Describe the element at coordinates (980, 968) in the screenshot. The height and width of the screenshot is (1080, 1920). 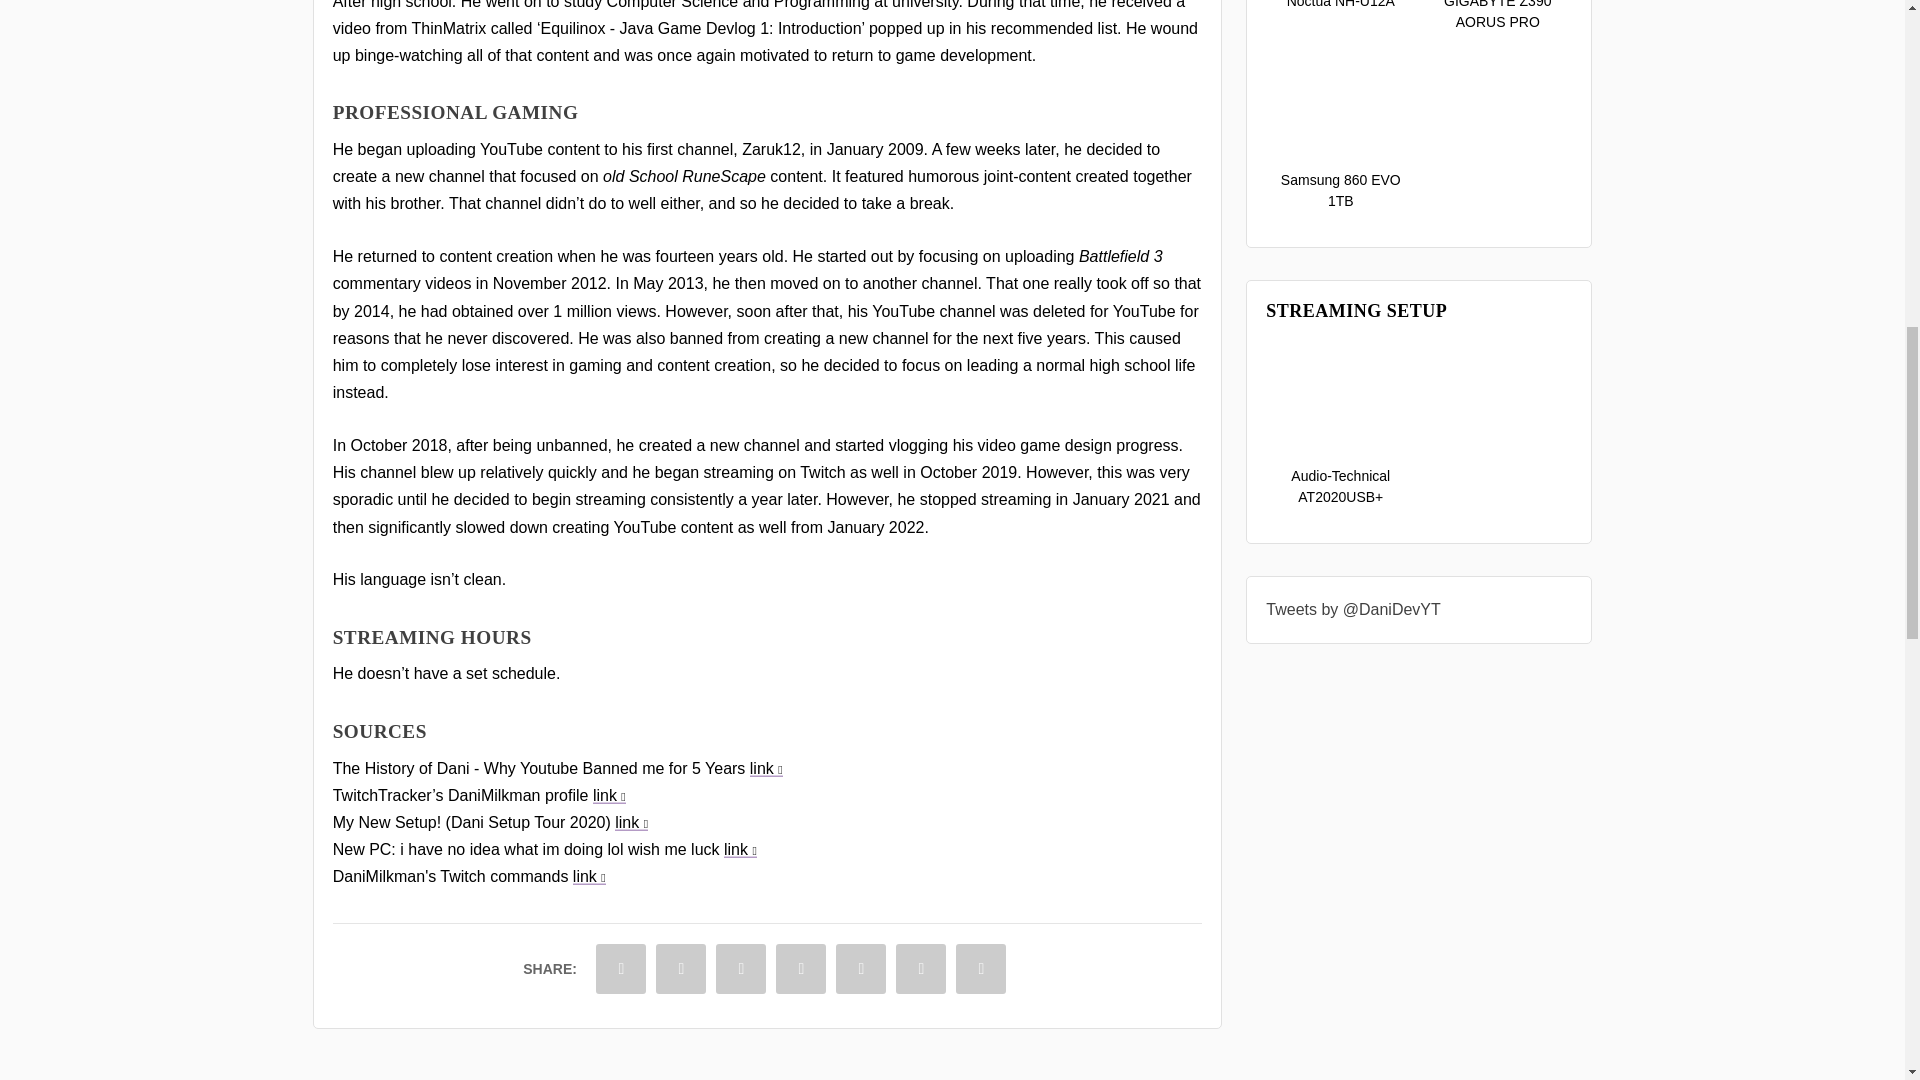
I see `Share "DaniMilkman" via Email` at that location.